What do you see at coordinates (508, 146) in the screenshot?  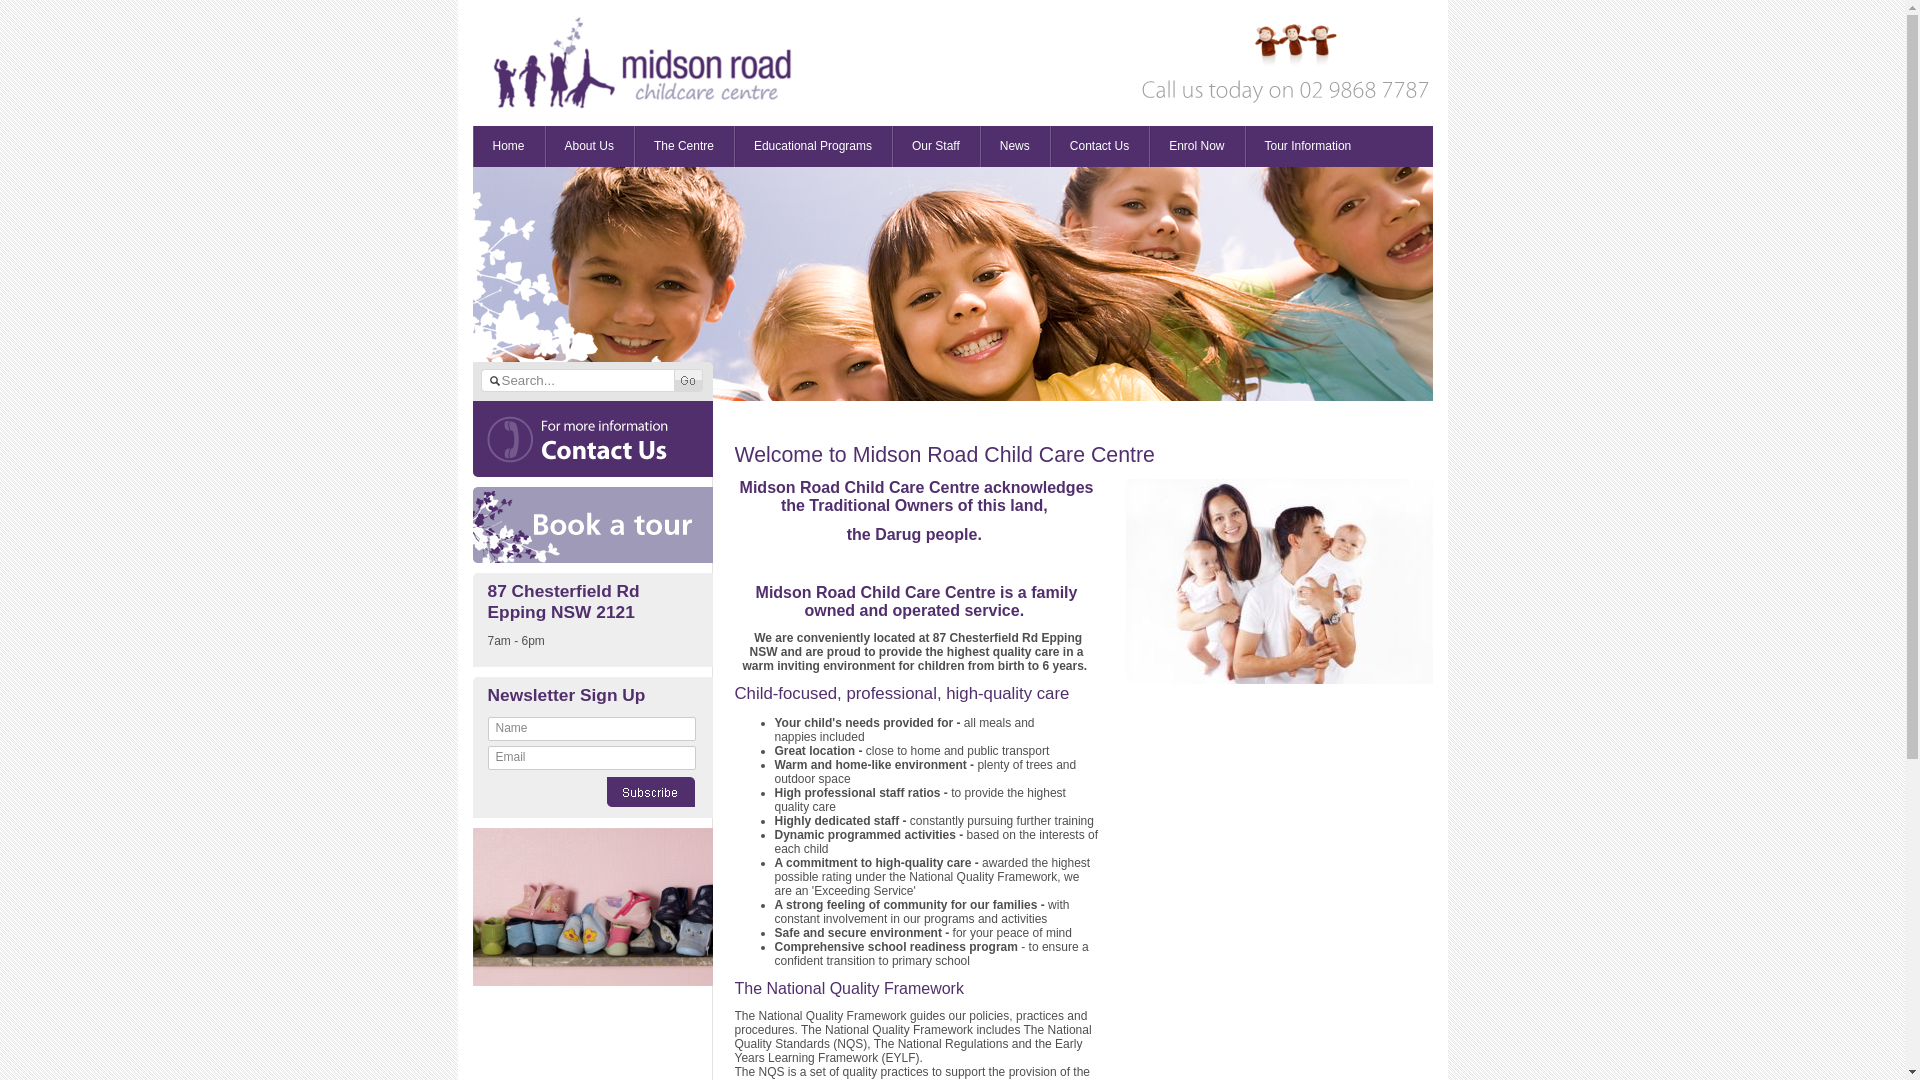 I see `Home` at bounding box center [508, 146].